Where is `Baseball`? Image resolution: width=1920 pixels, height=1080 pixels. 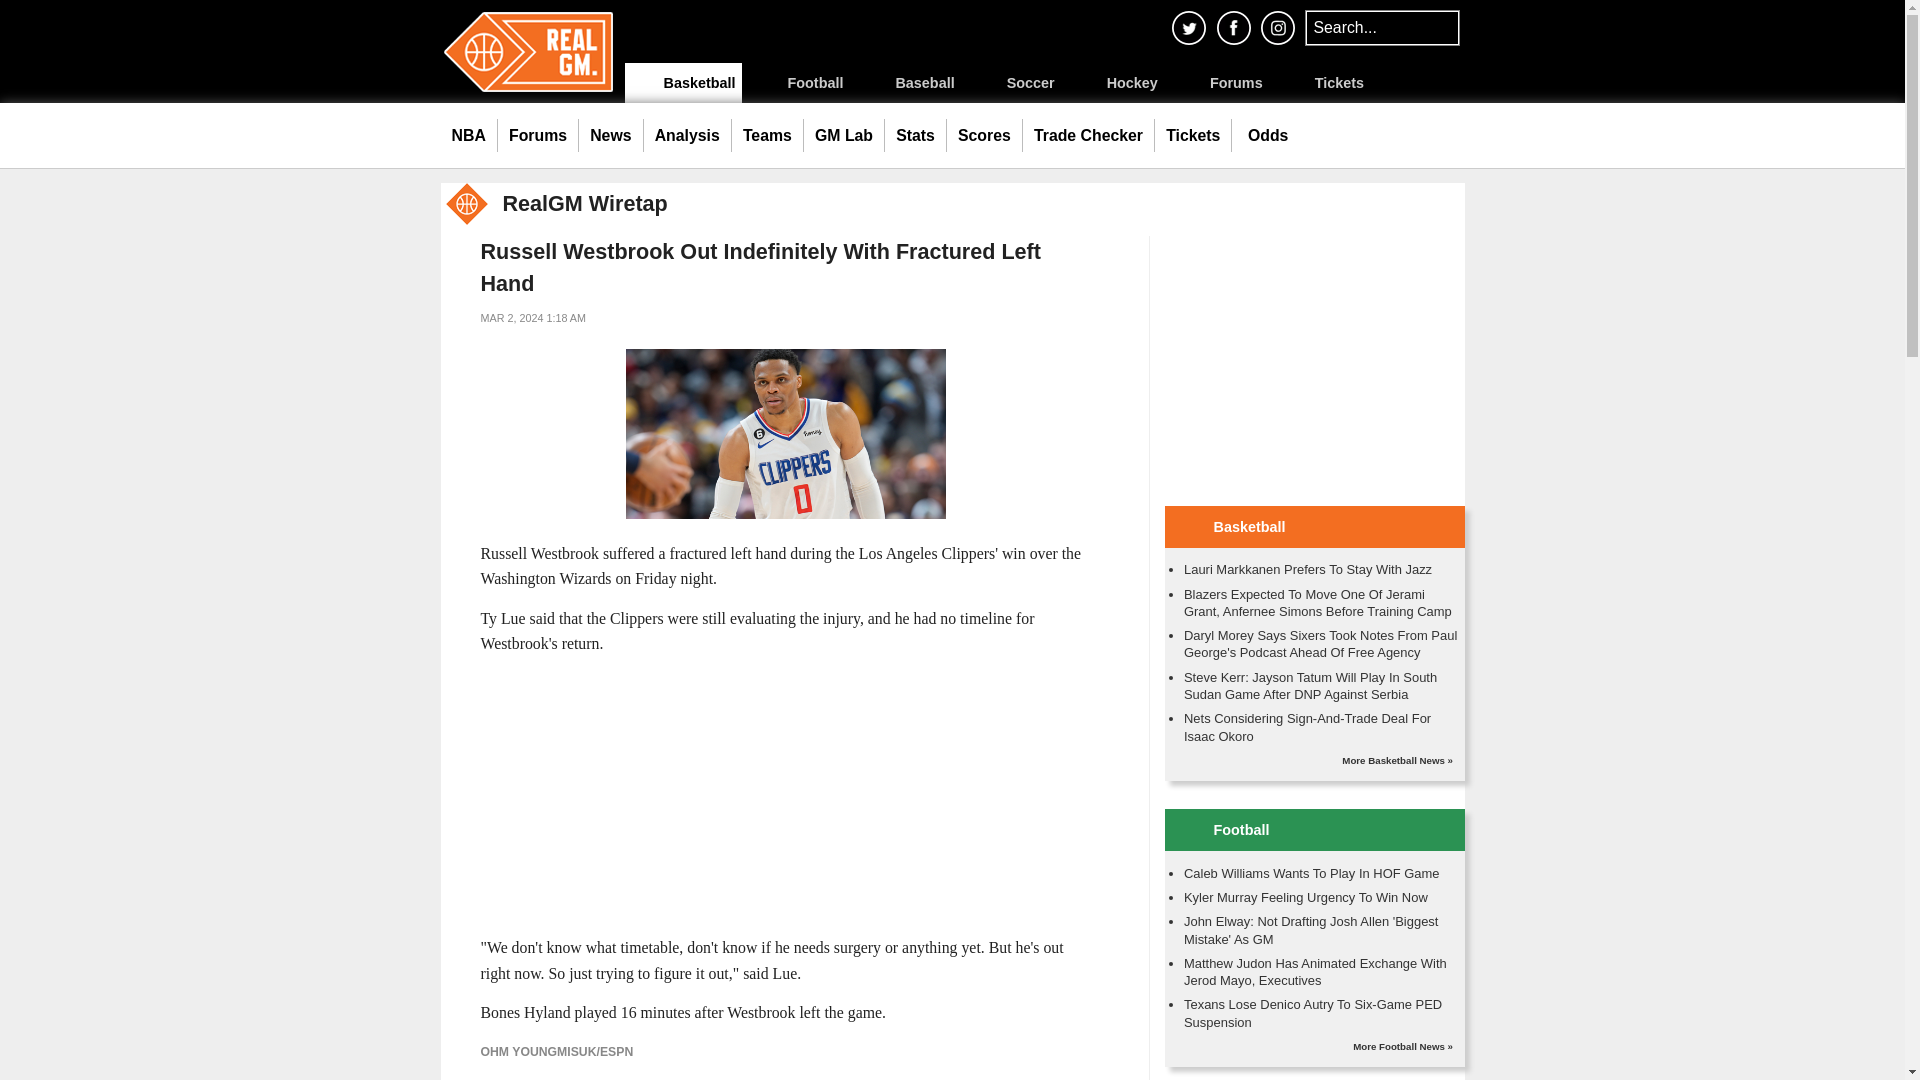 Baseball is located at coordinates (908, 82).